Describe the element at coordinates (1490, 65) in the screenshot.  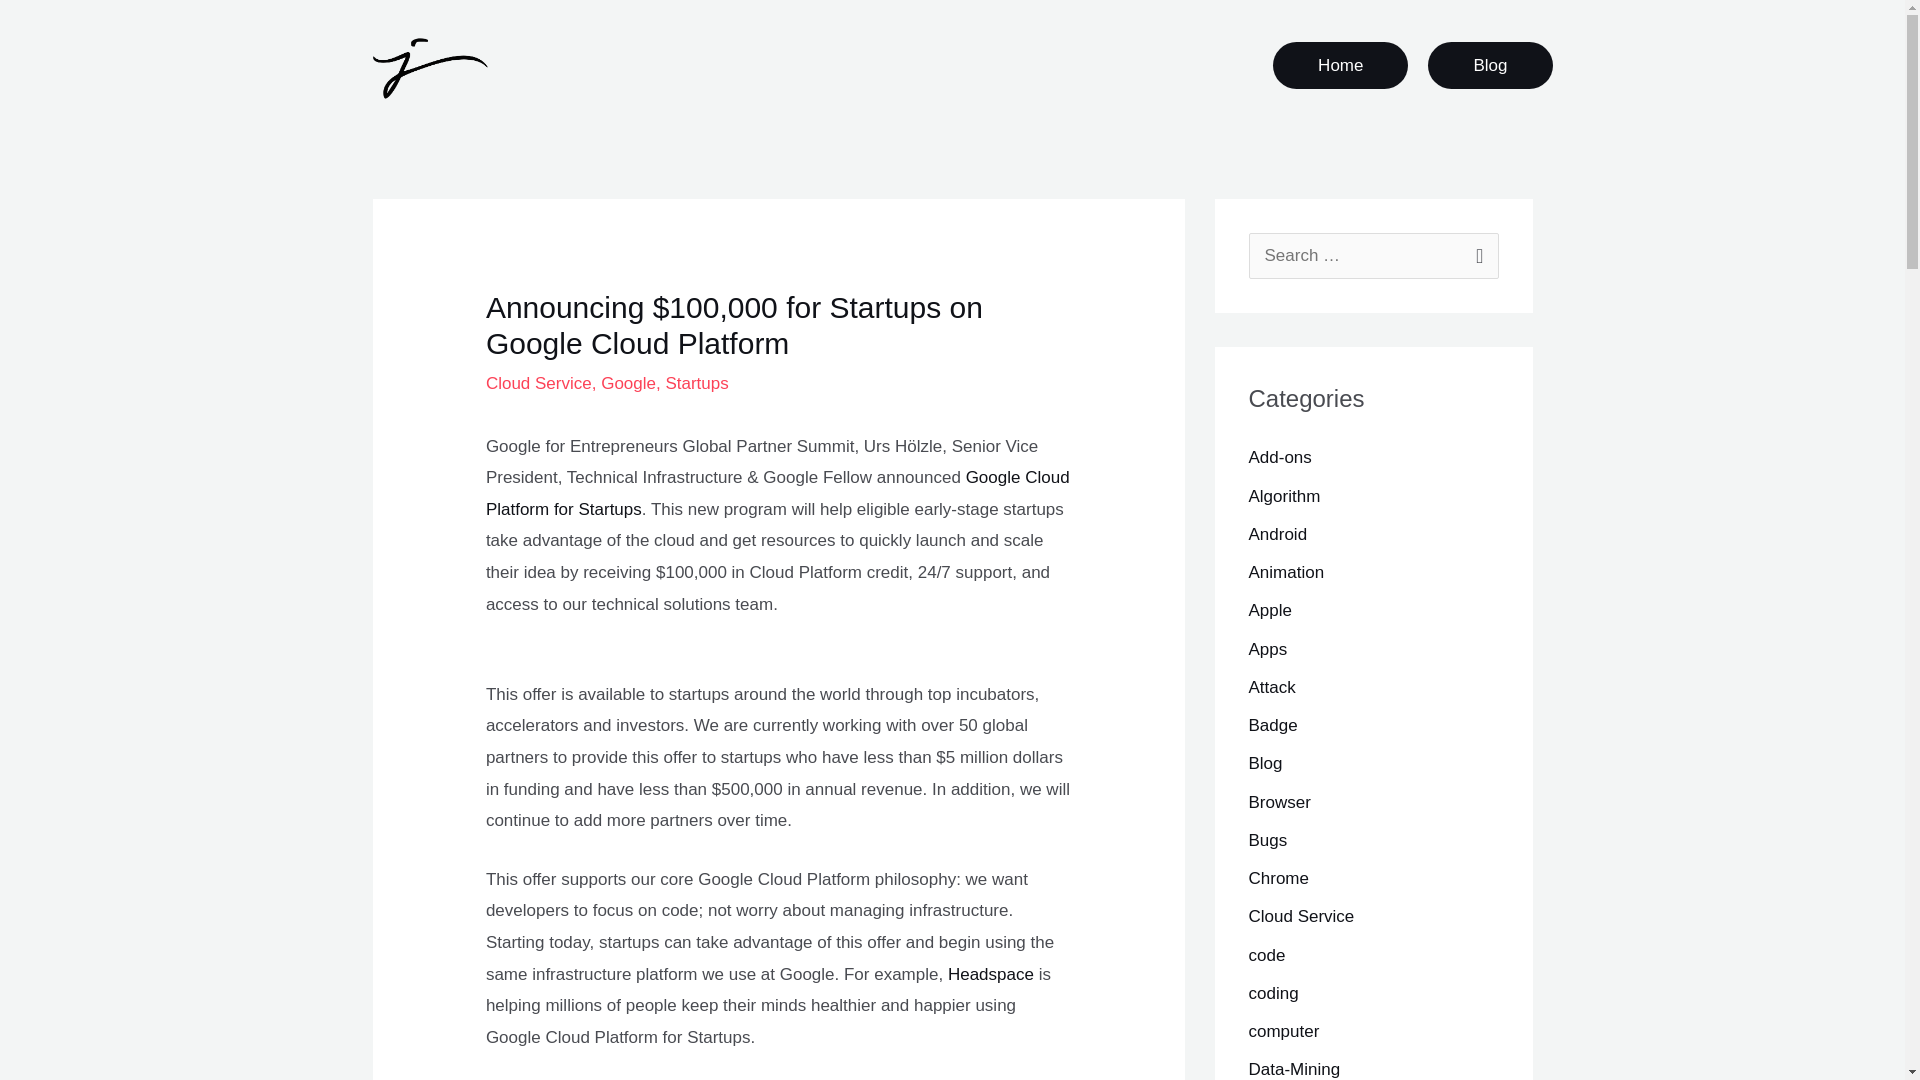
I see `Blog` at that location.